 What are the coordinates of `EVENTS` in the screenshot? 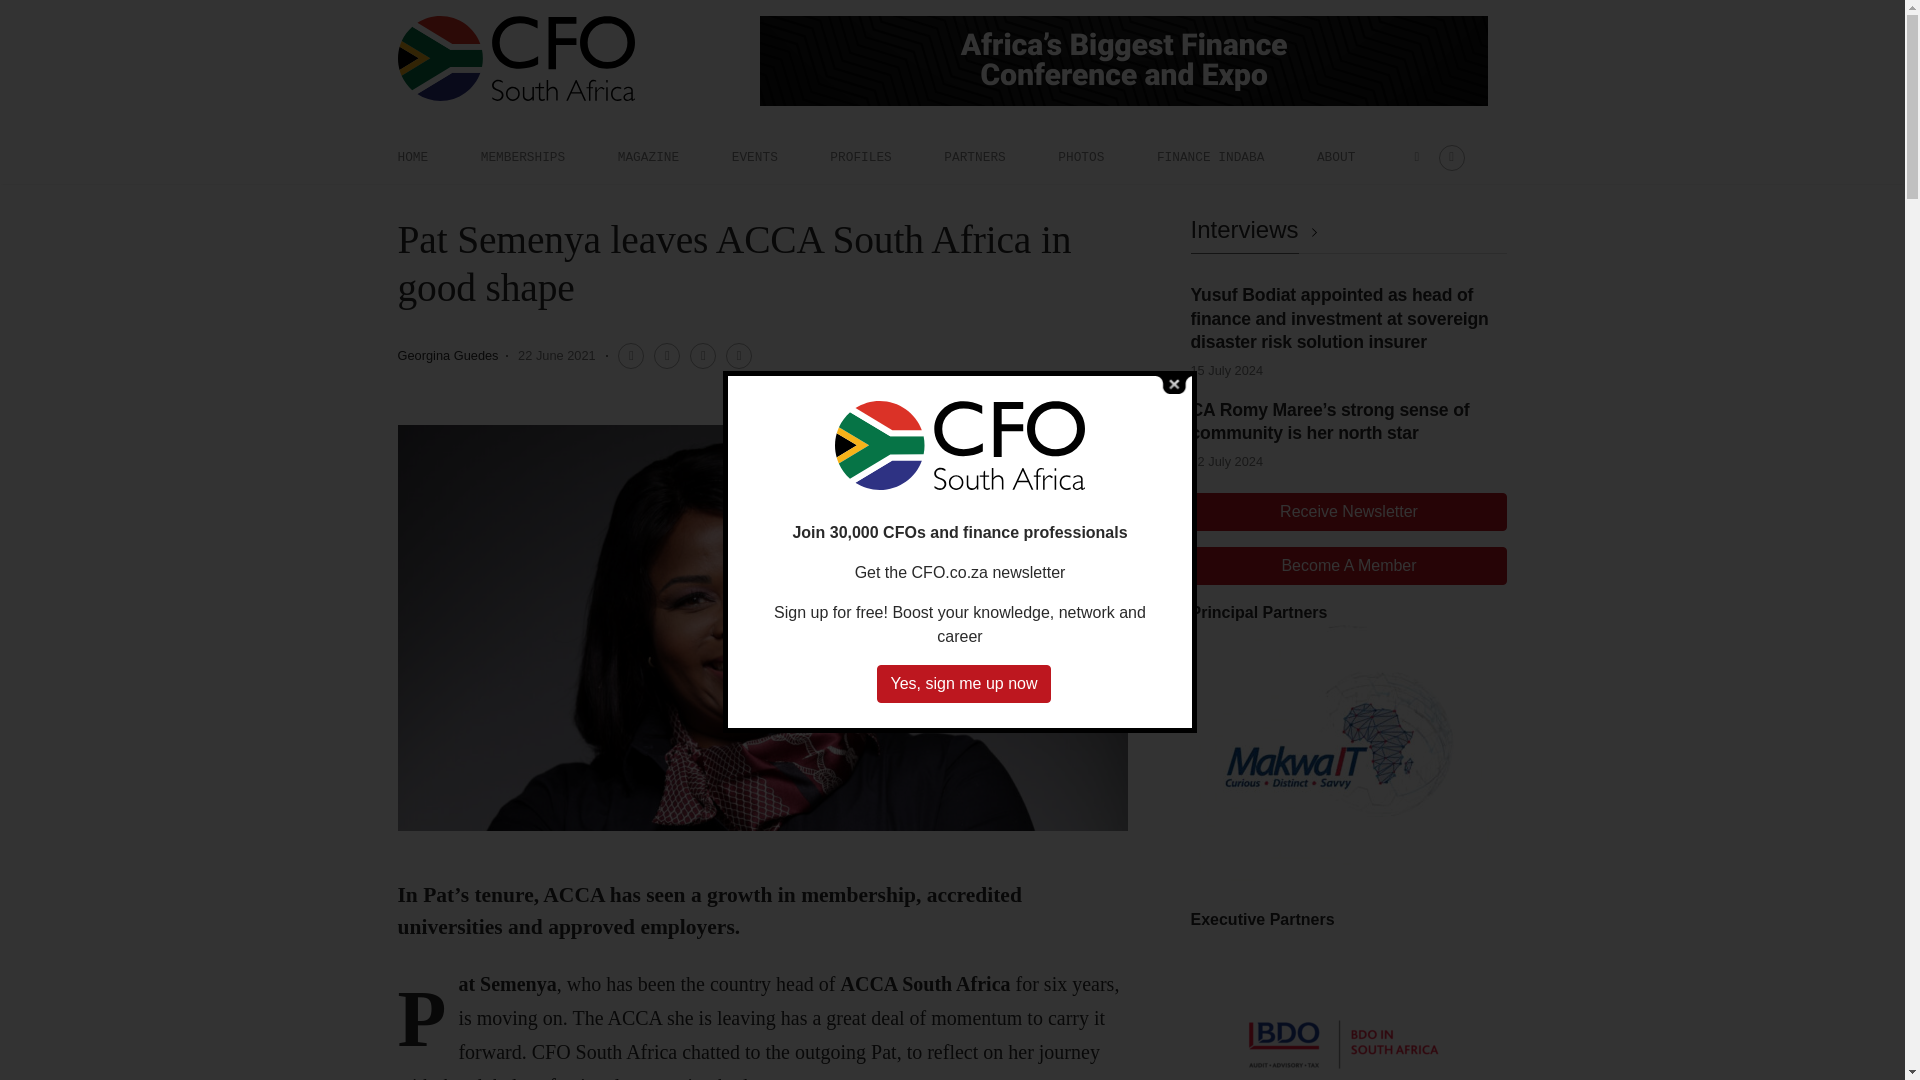 It's located at (754, 157).